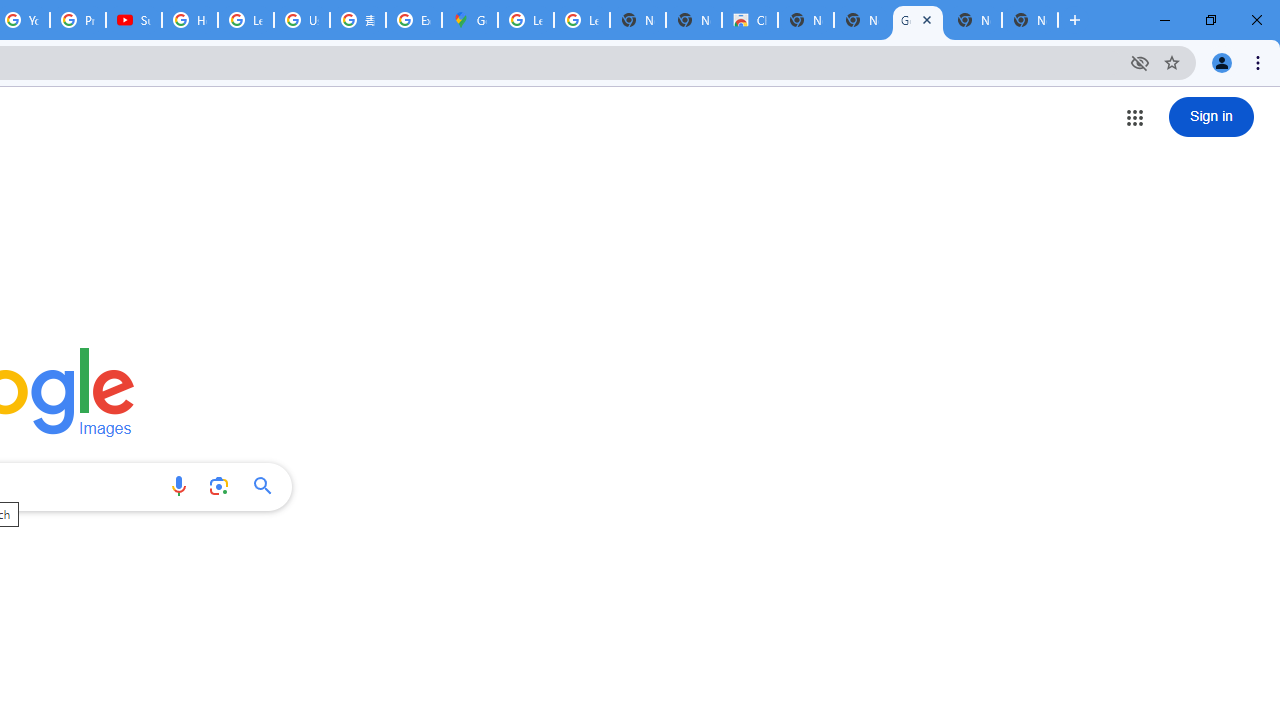 This screenshot has height=720, width=1280. I want to click on Google Search, so click(268, 486).